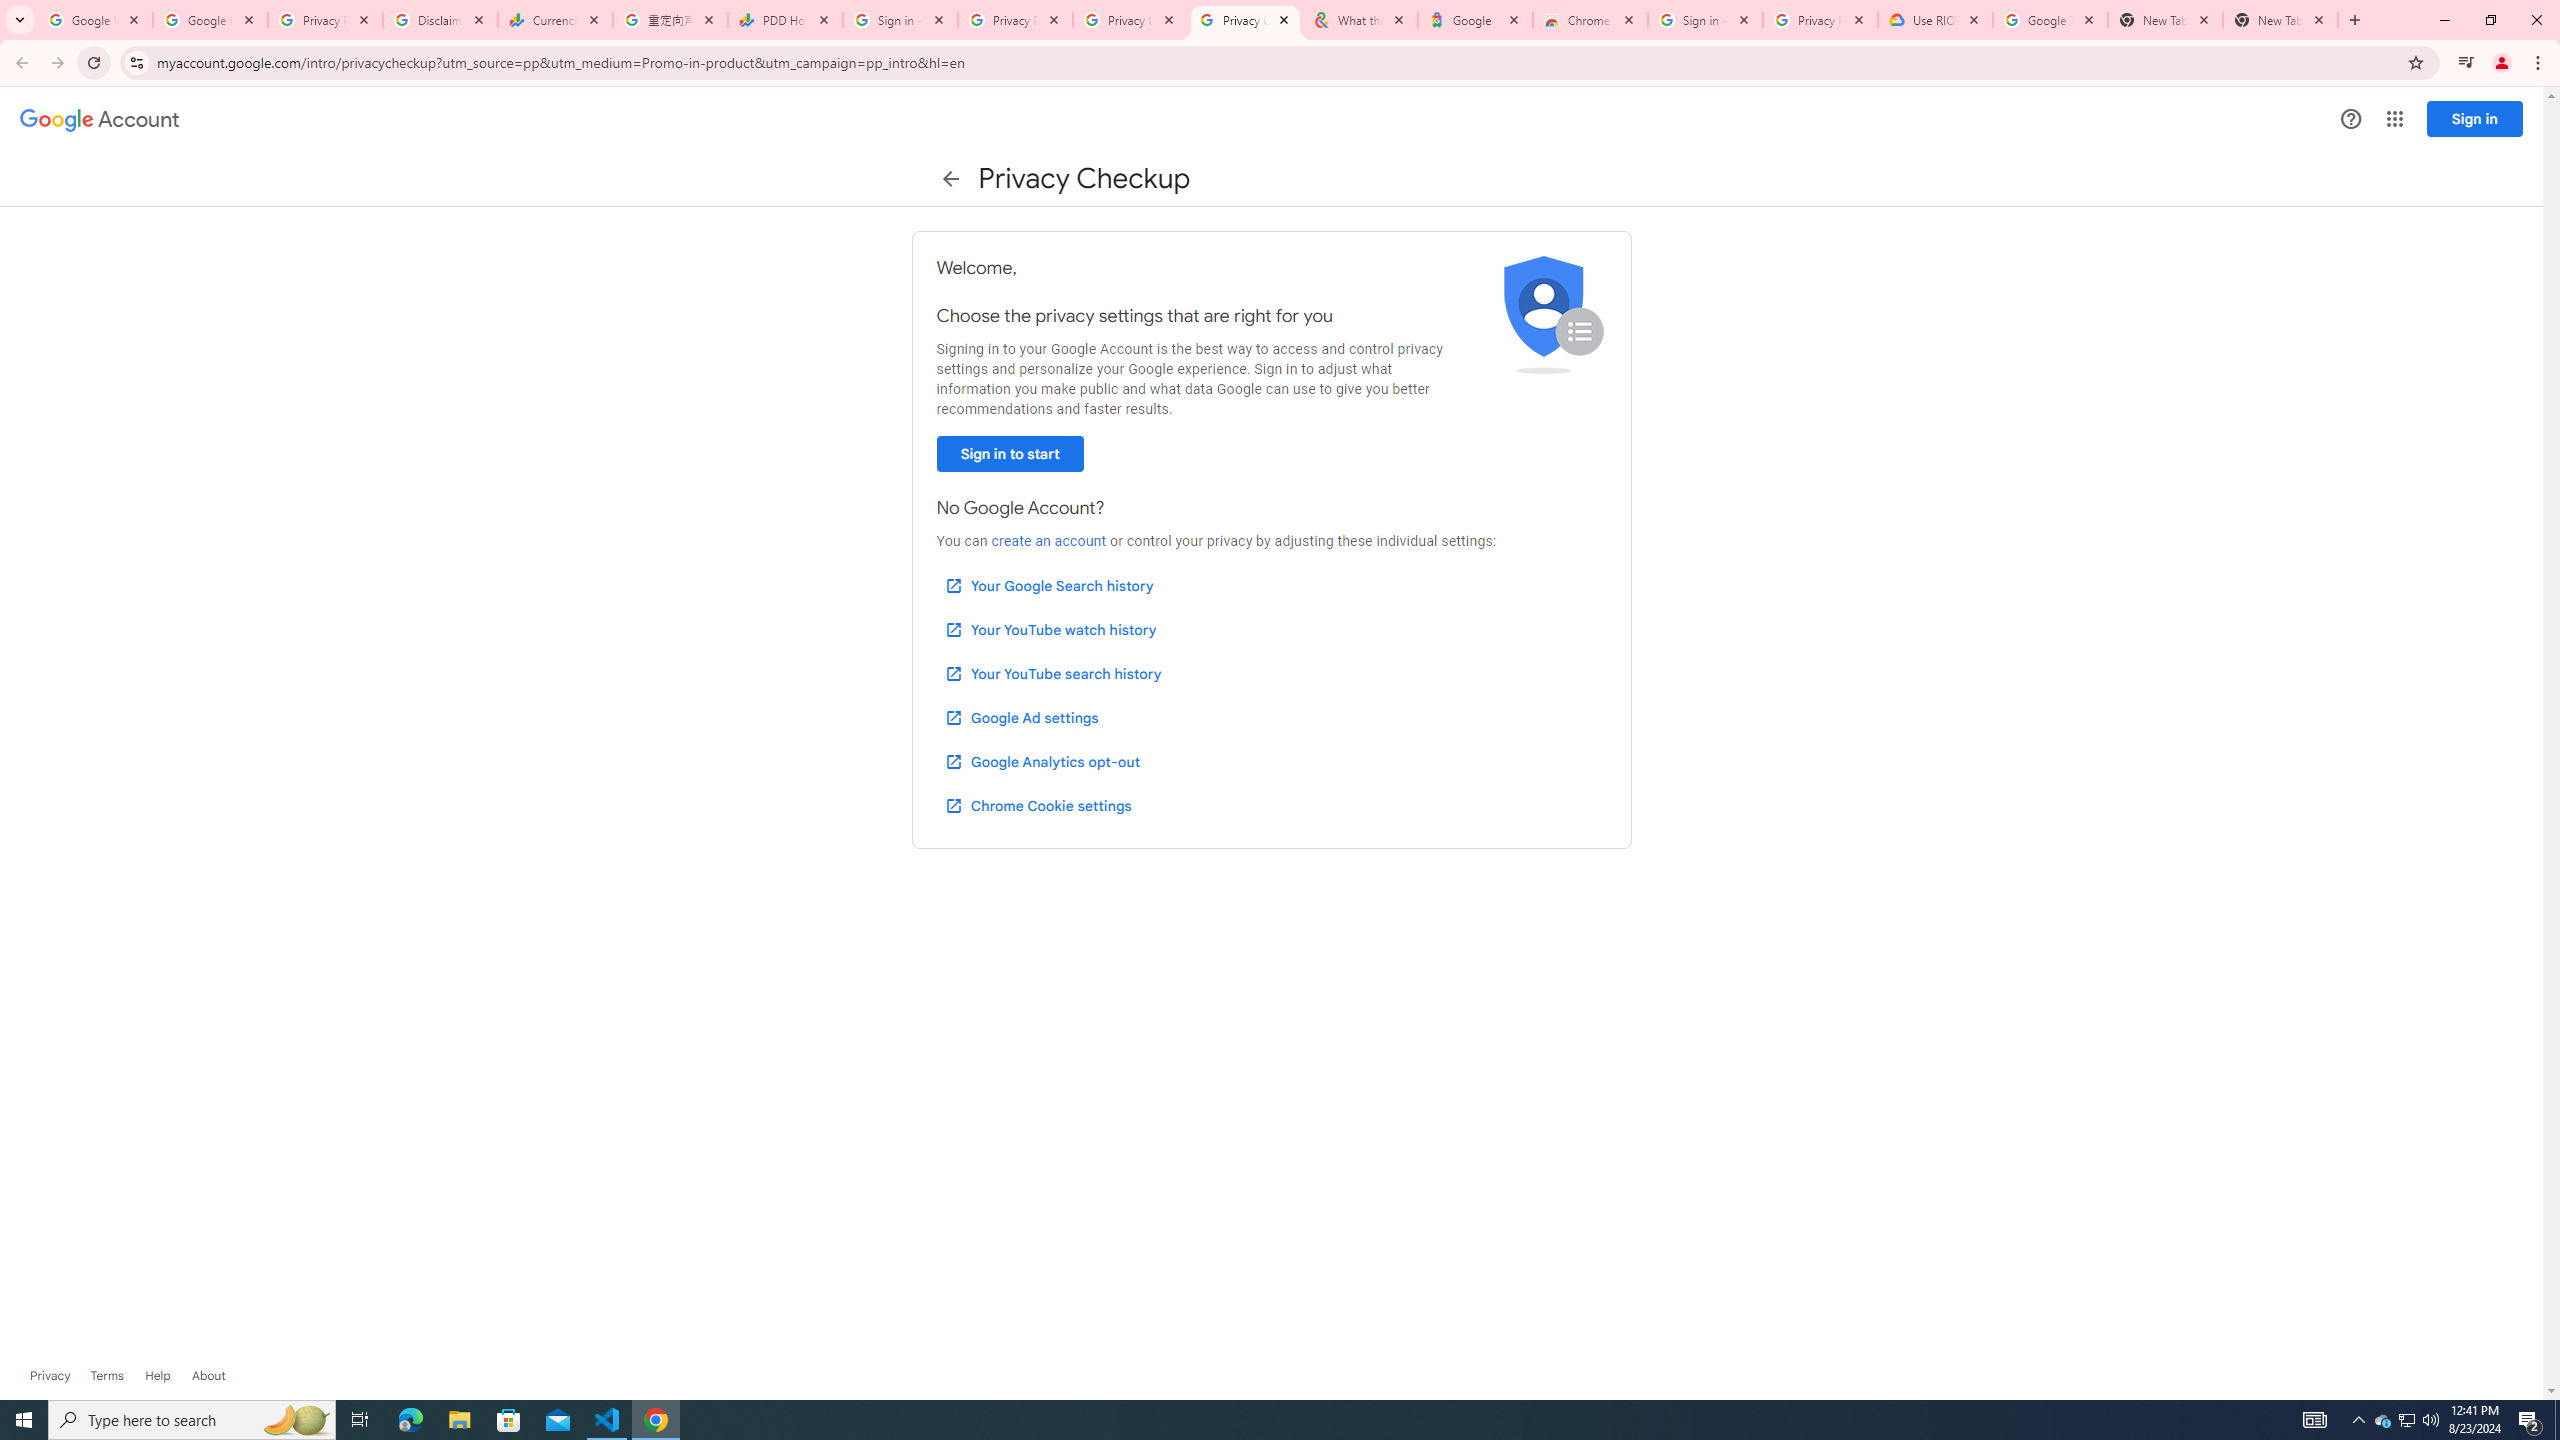 The image size is (2560, 1440). Describe the element at coordinates (1020, 717) in the screenshot. I see `Google Ad settings` at that location.